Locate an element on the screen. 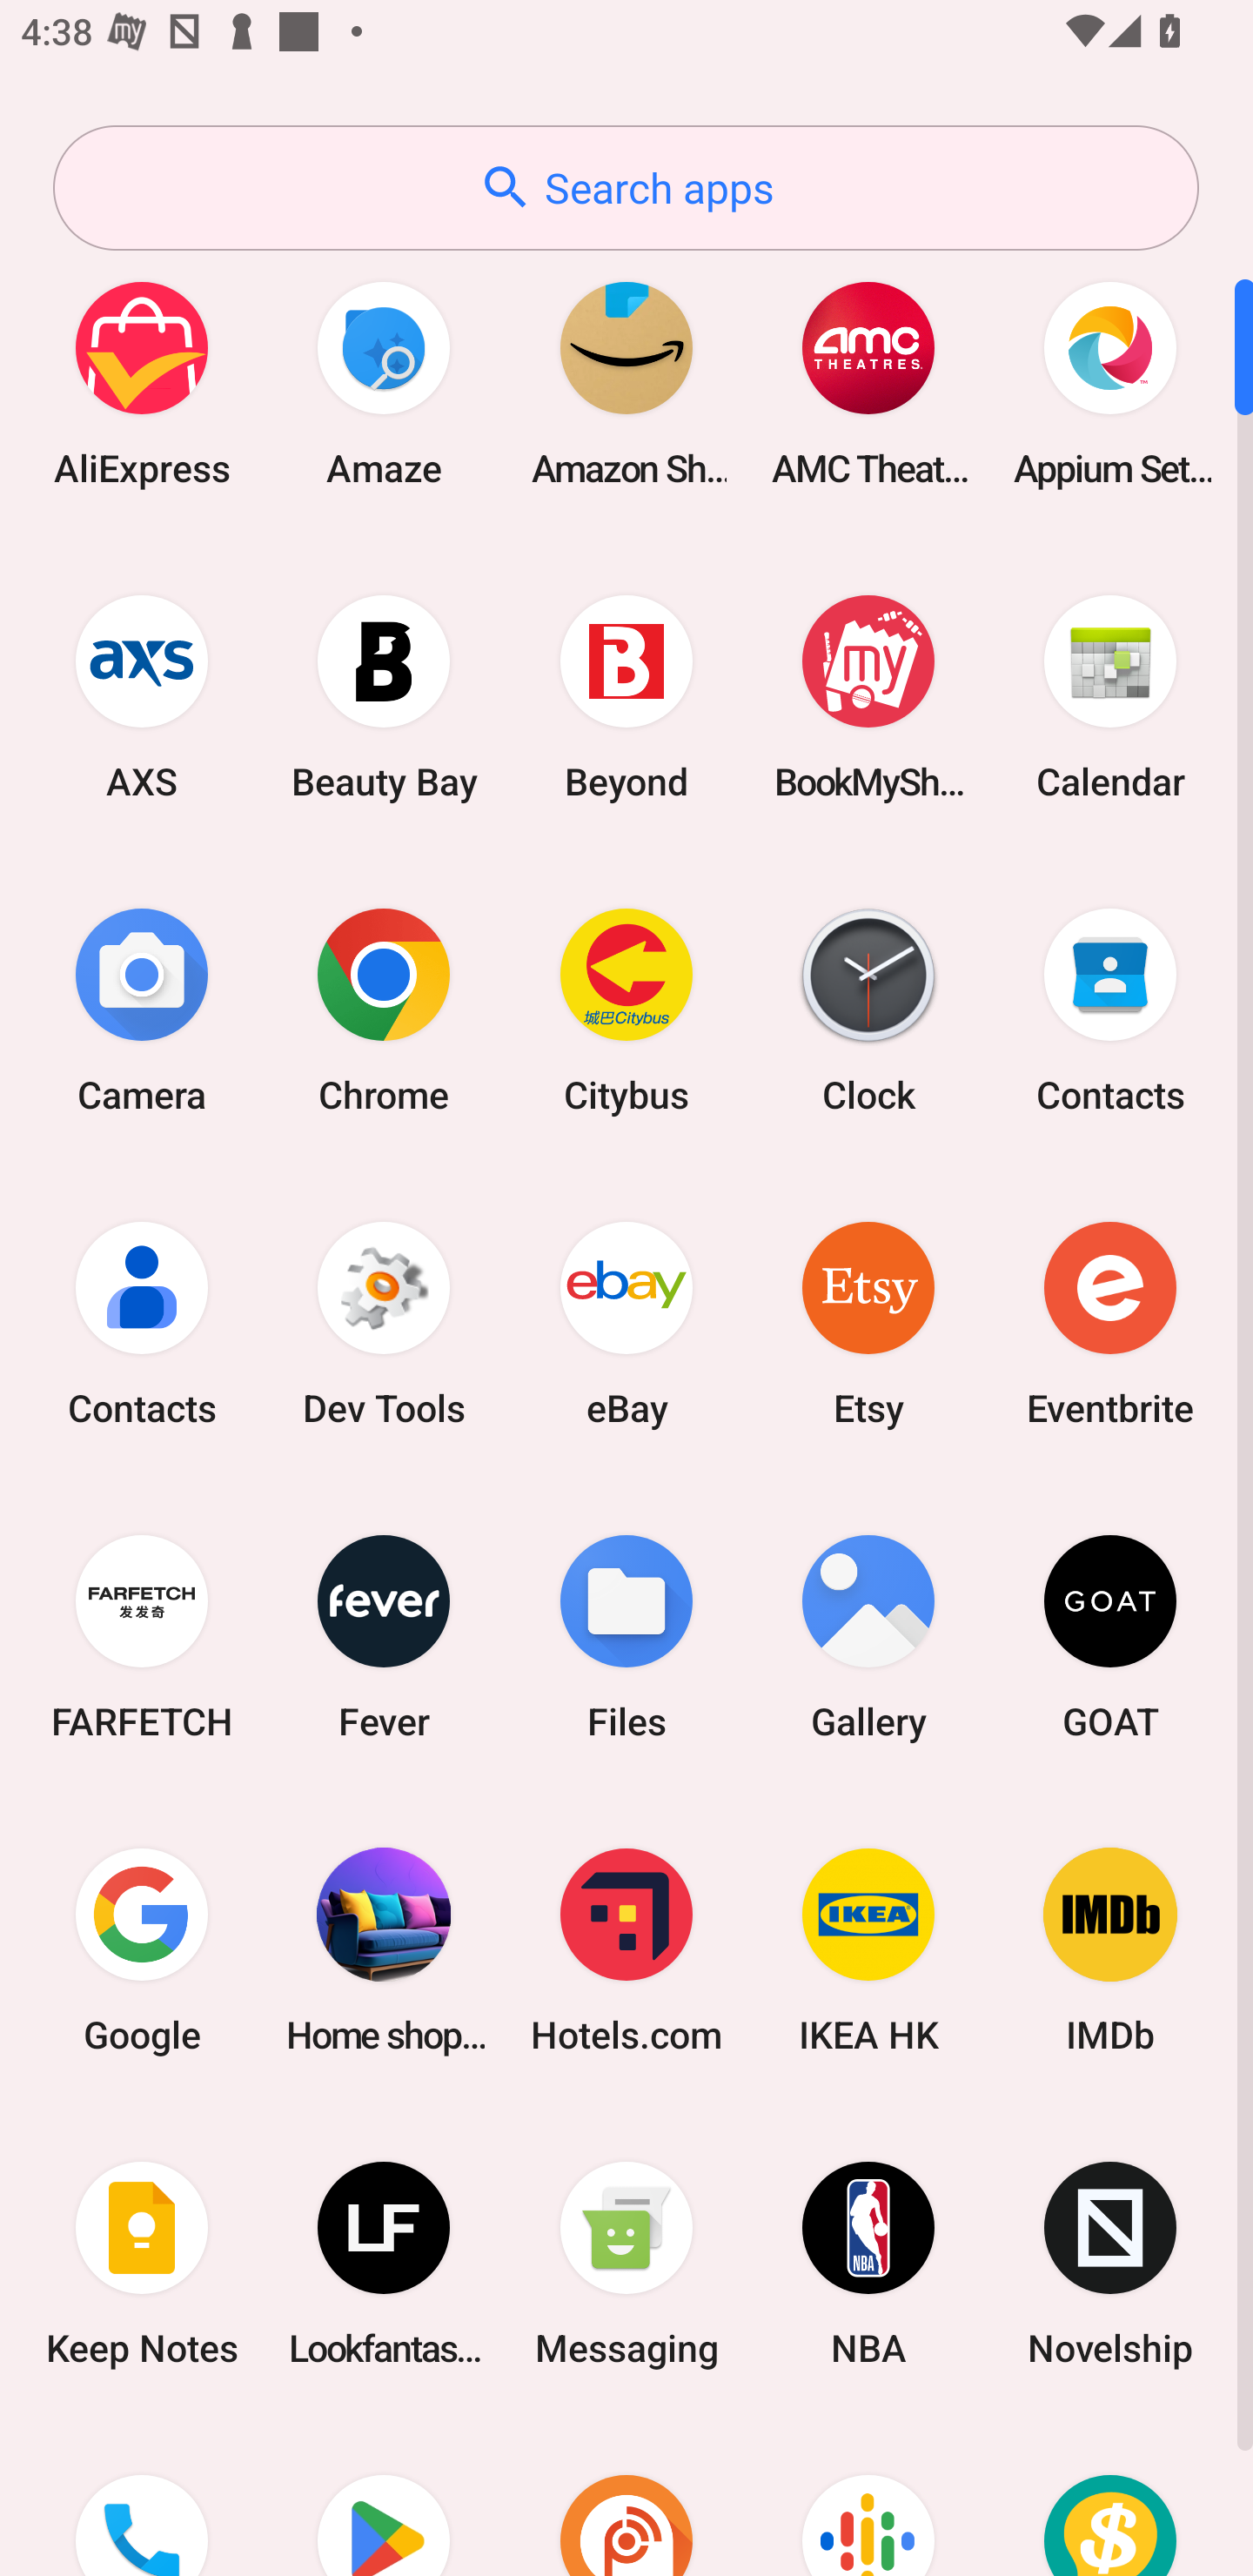  Citybus is located at coordinates (626, 1010).